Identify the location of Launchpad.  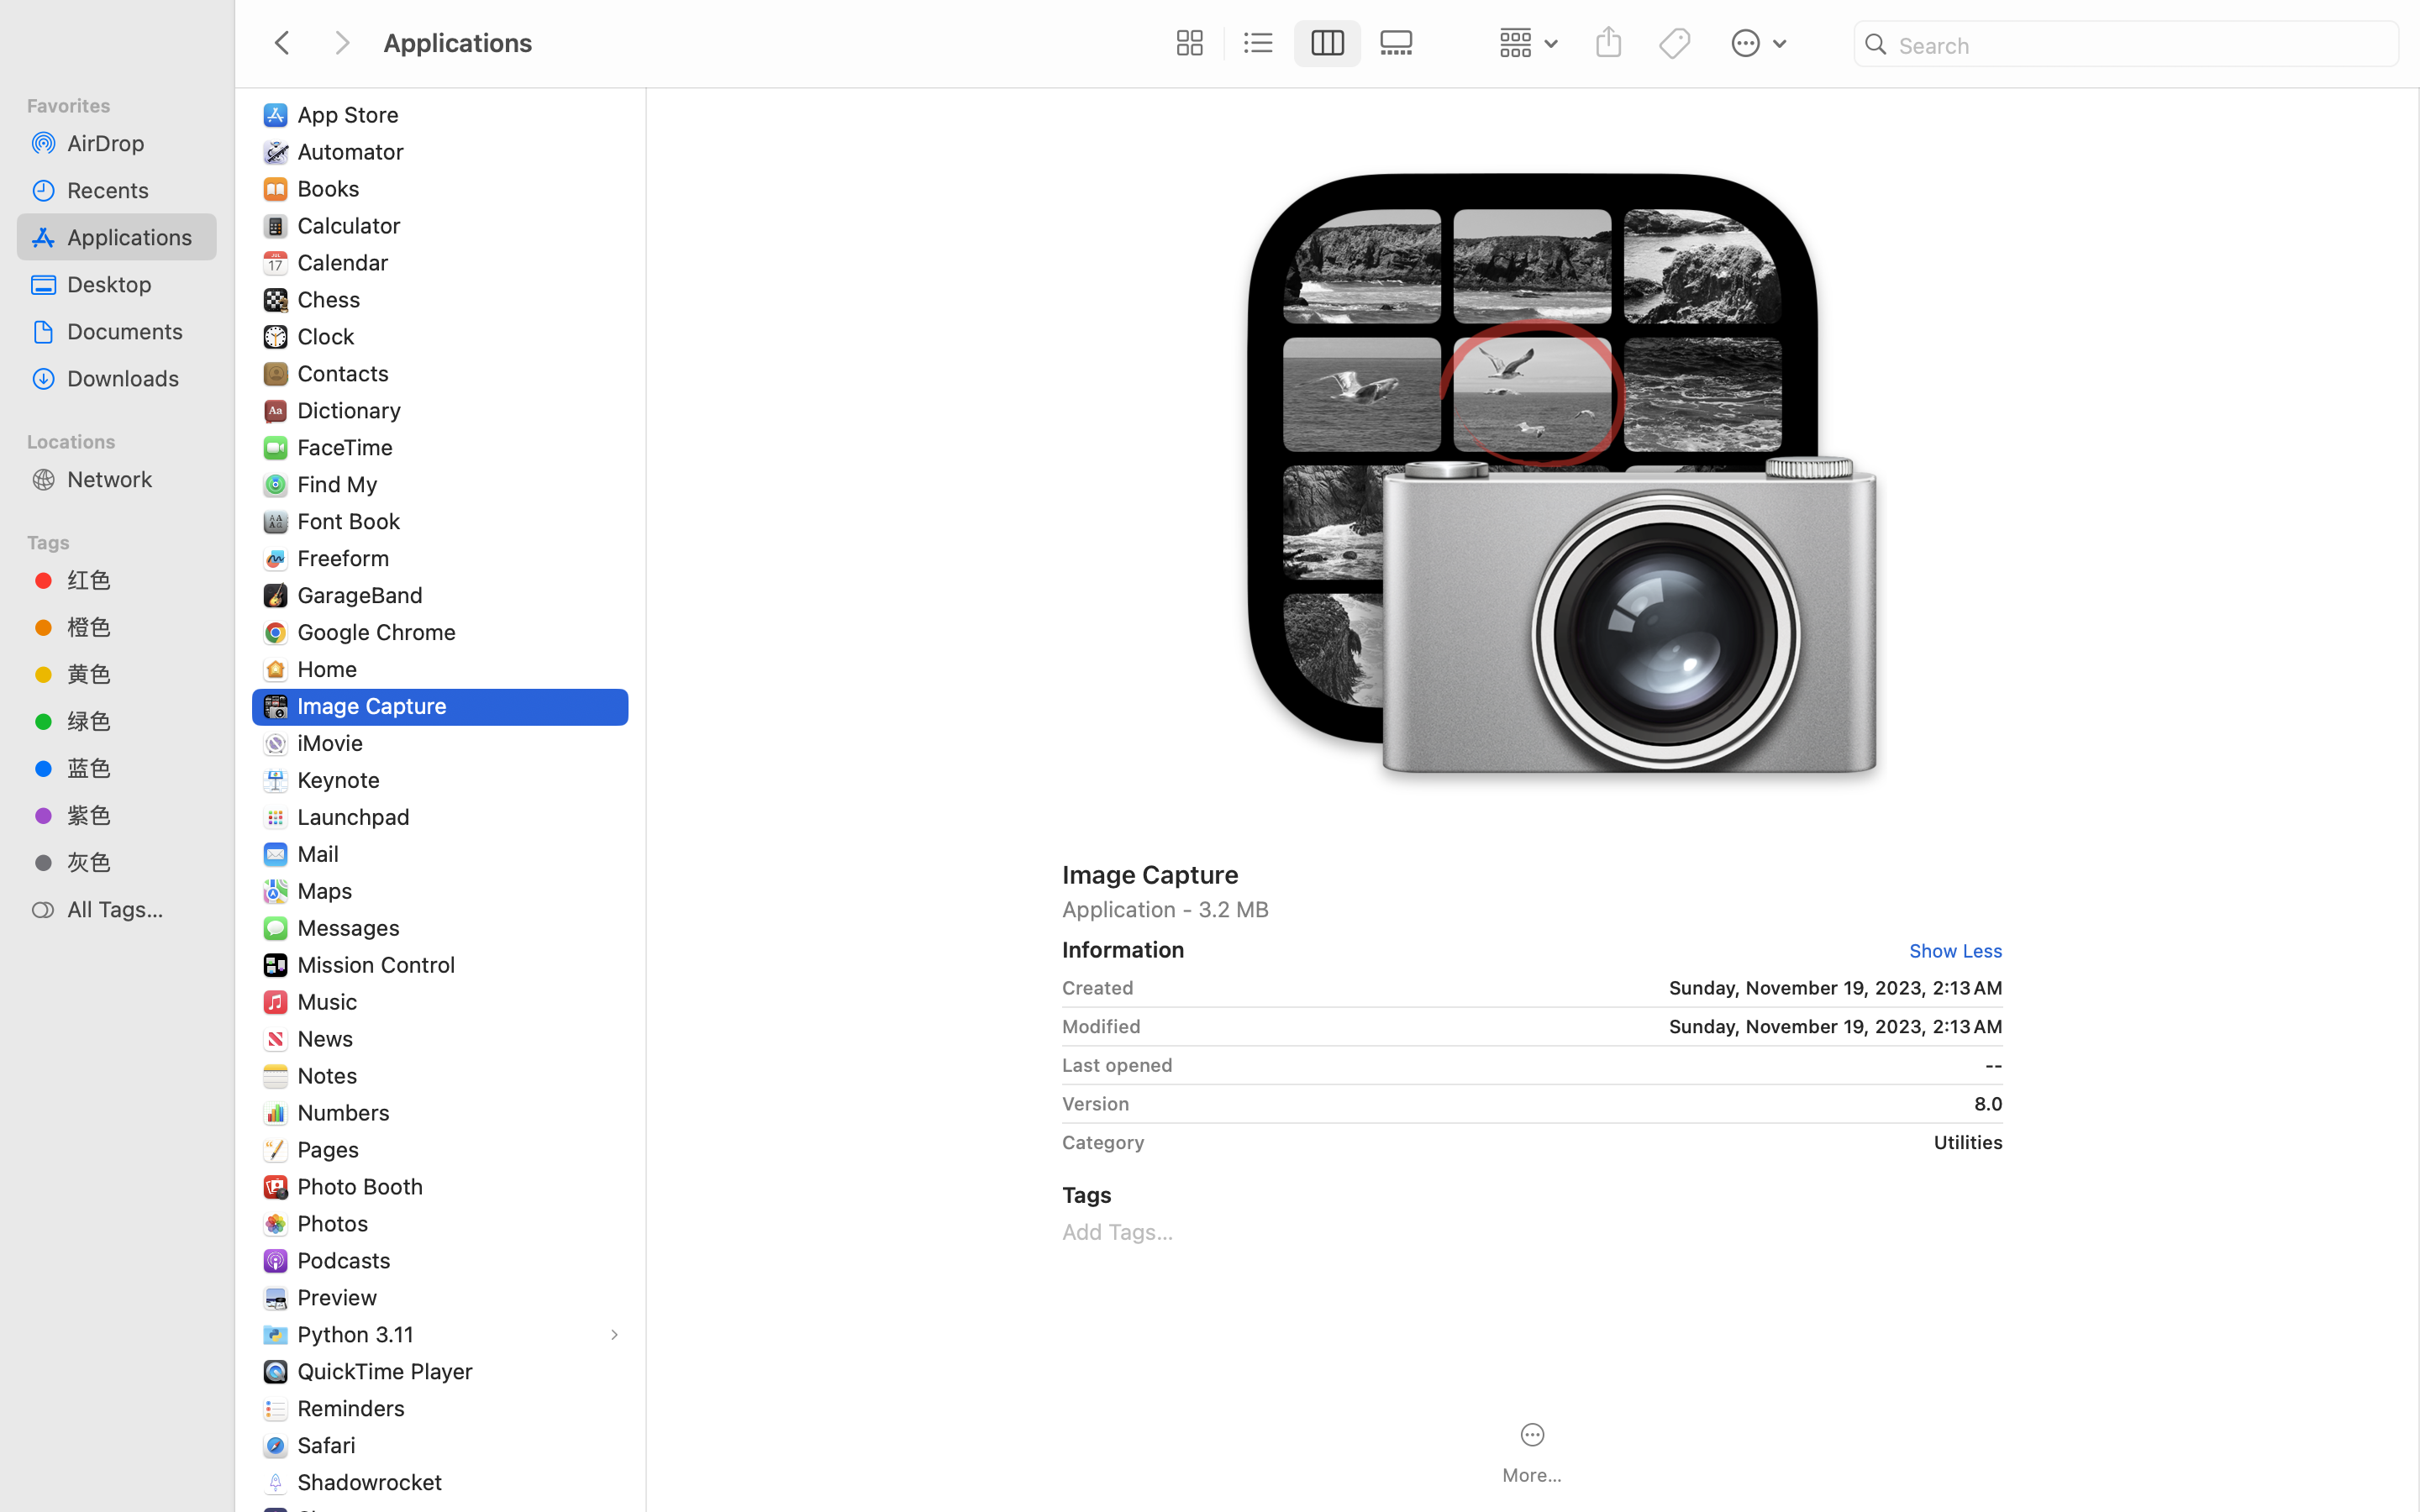
(358, 816).